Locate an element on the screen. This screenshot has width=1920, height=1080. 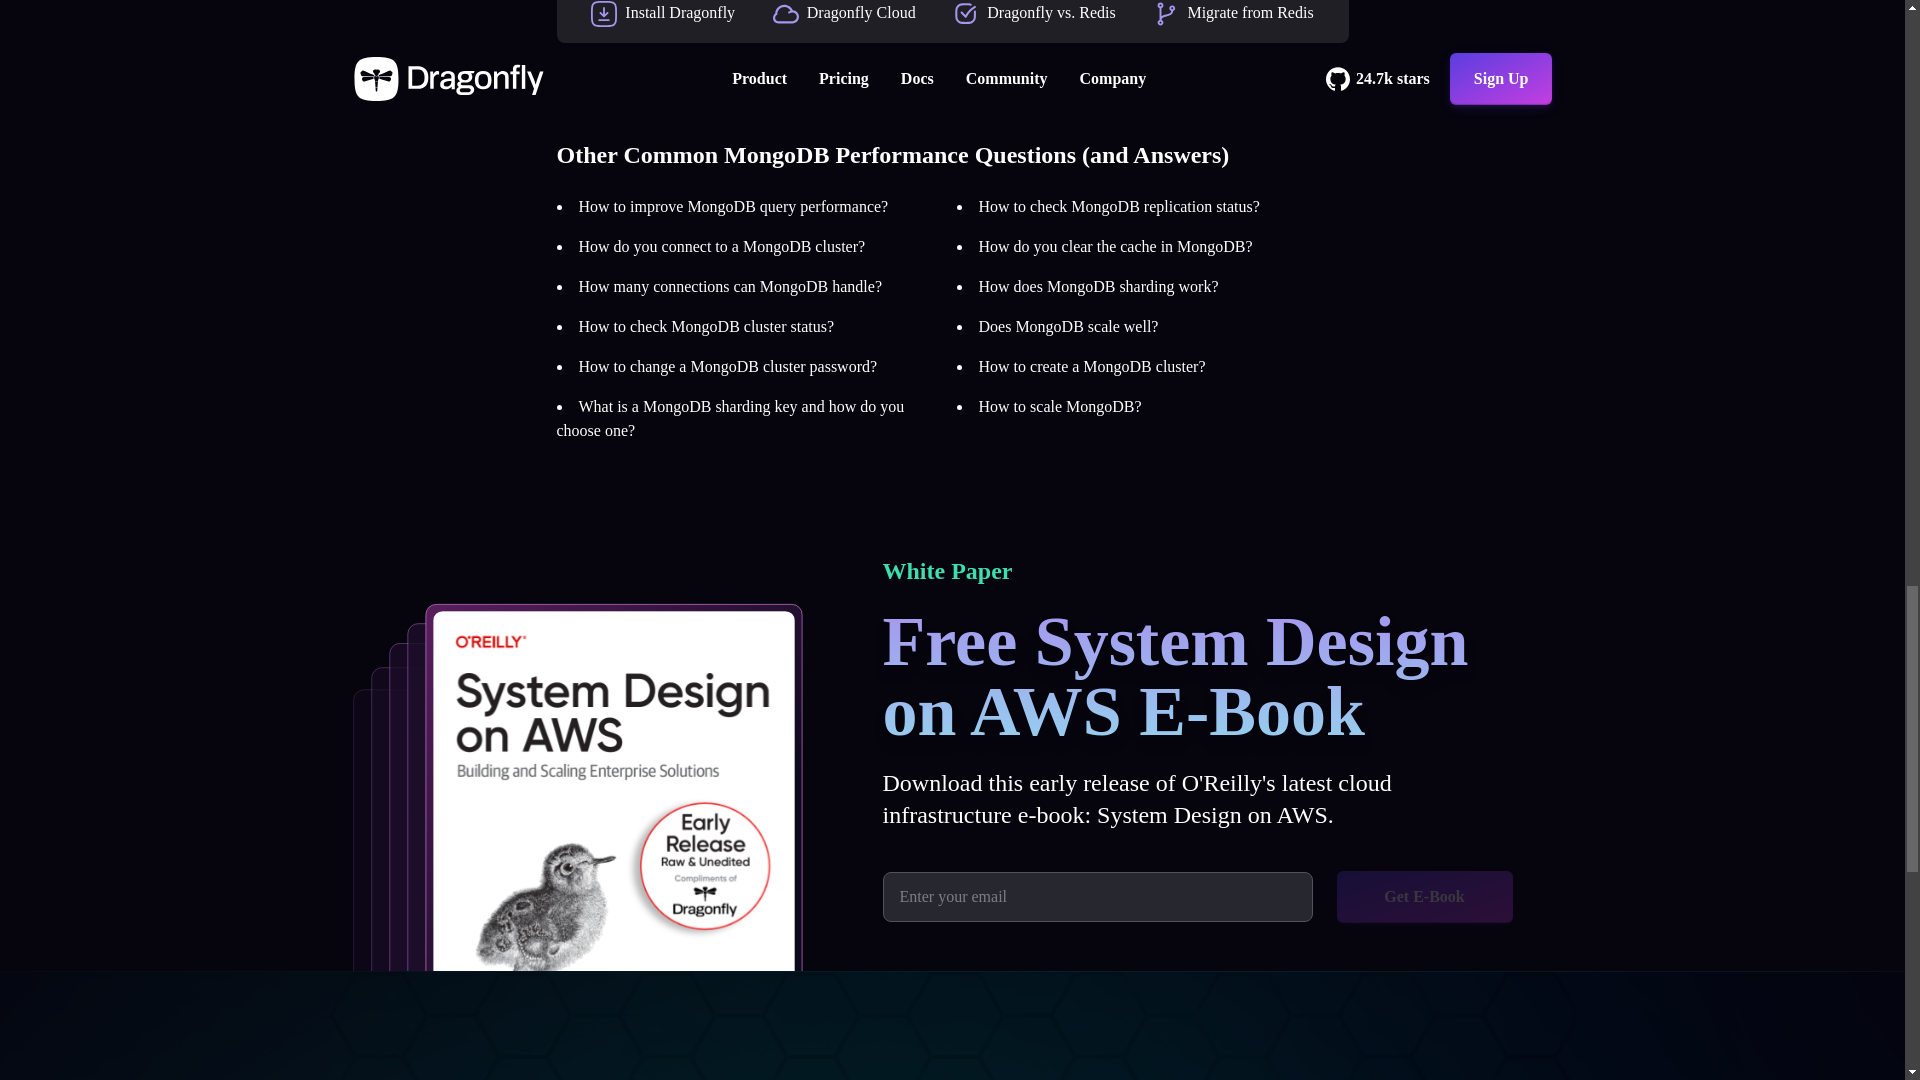
How to check MongoDB cluster status? is located at coordinates (705, 326).